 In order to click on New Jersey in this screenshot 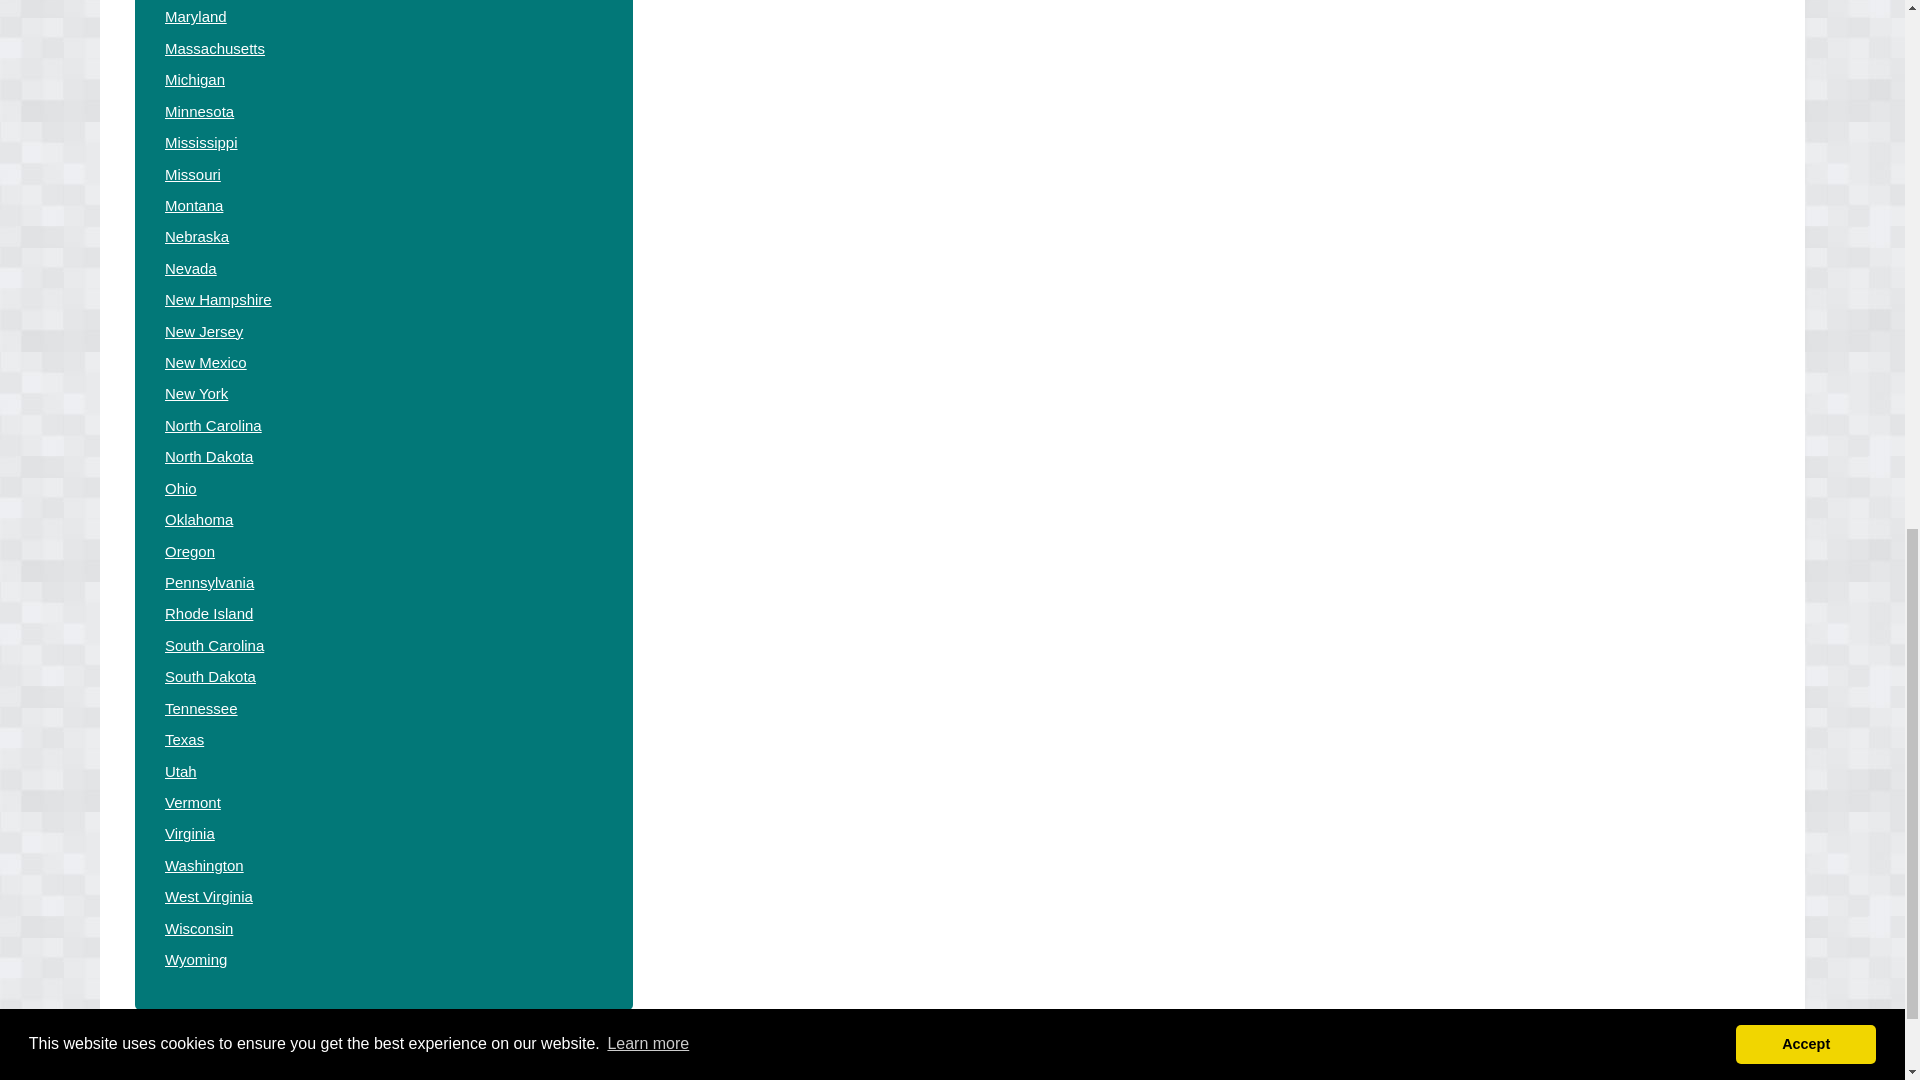, I will do `click(204, 331)`.